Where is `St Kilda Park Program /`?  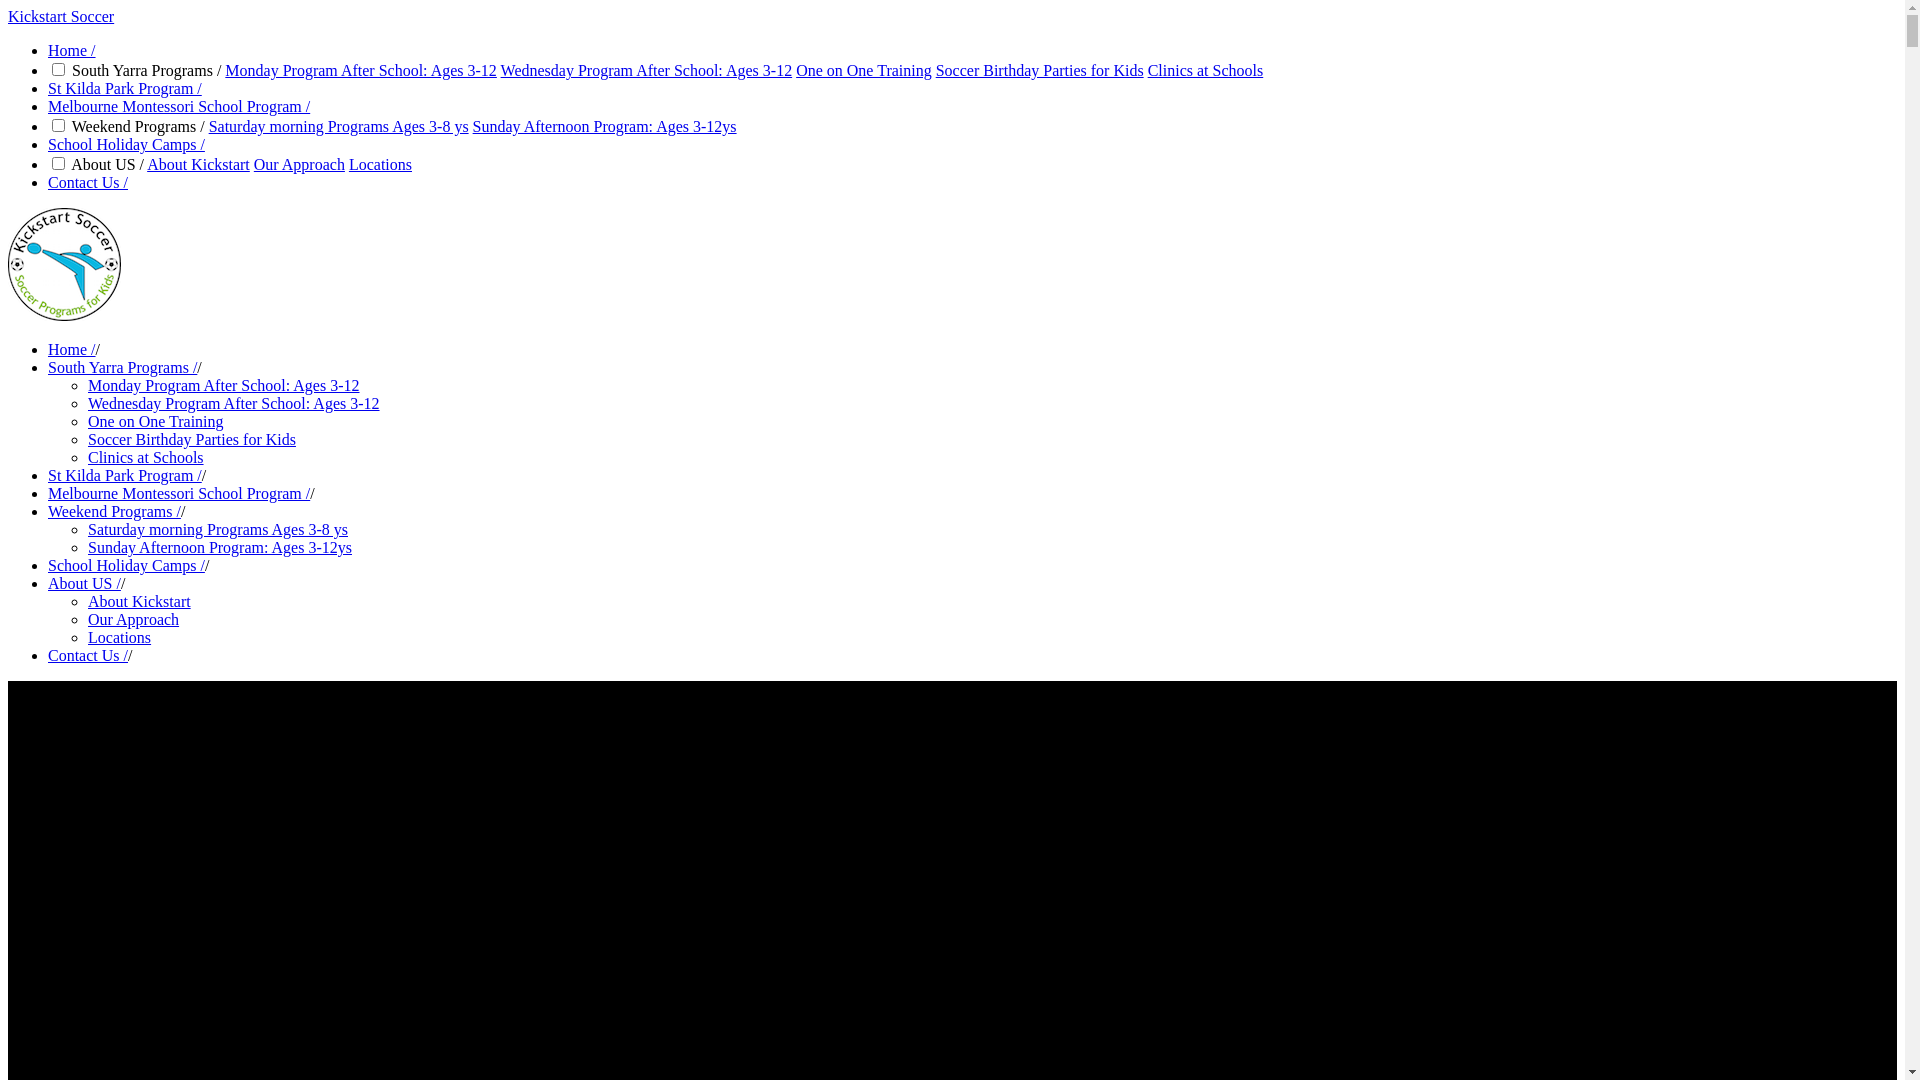 St Kilda Park Program / is located at coordinates (125, 88).